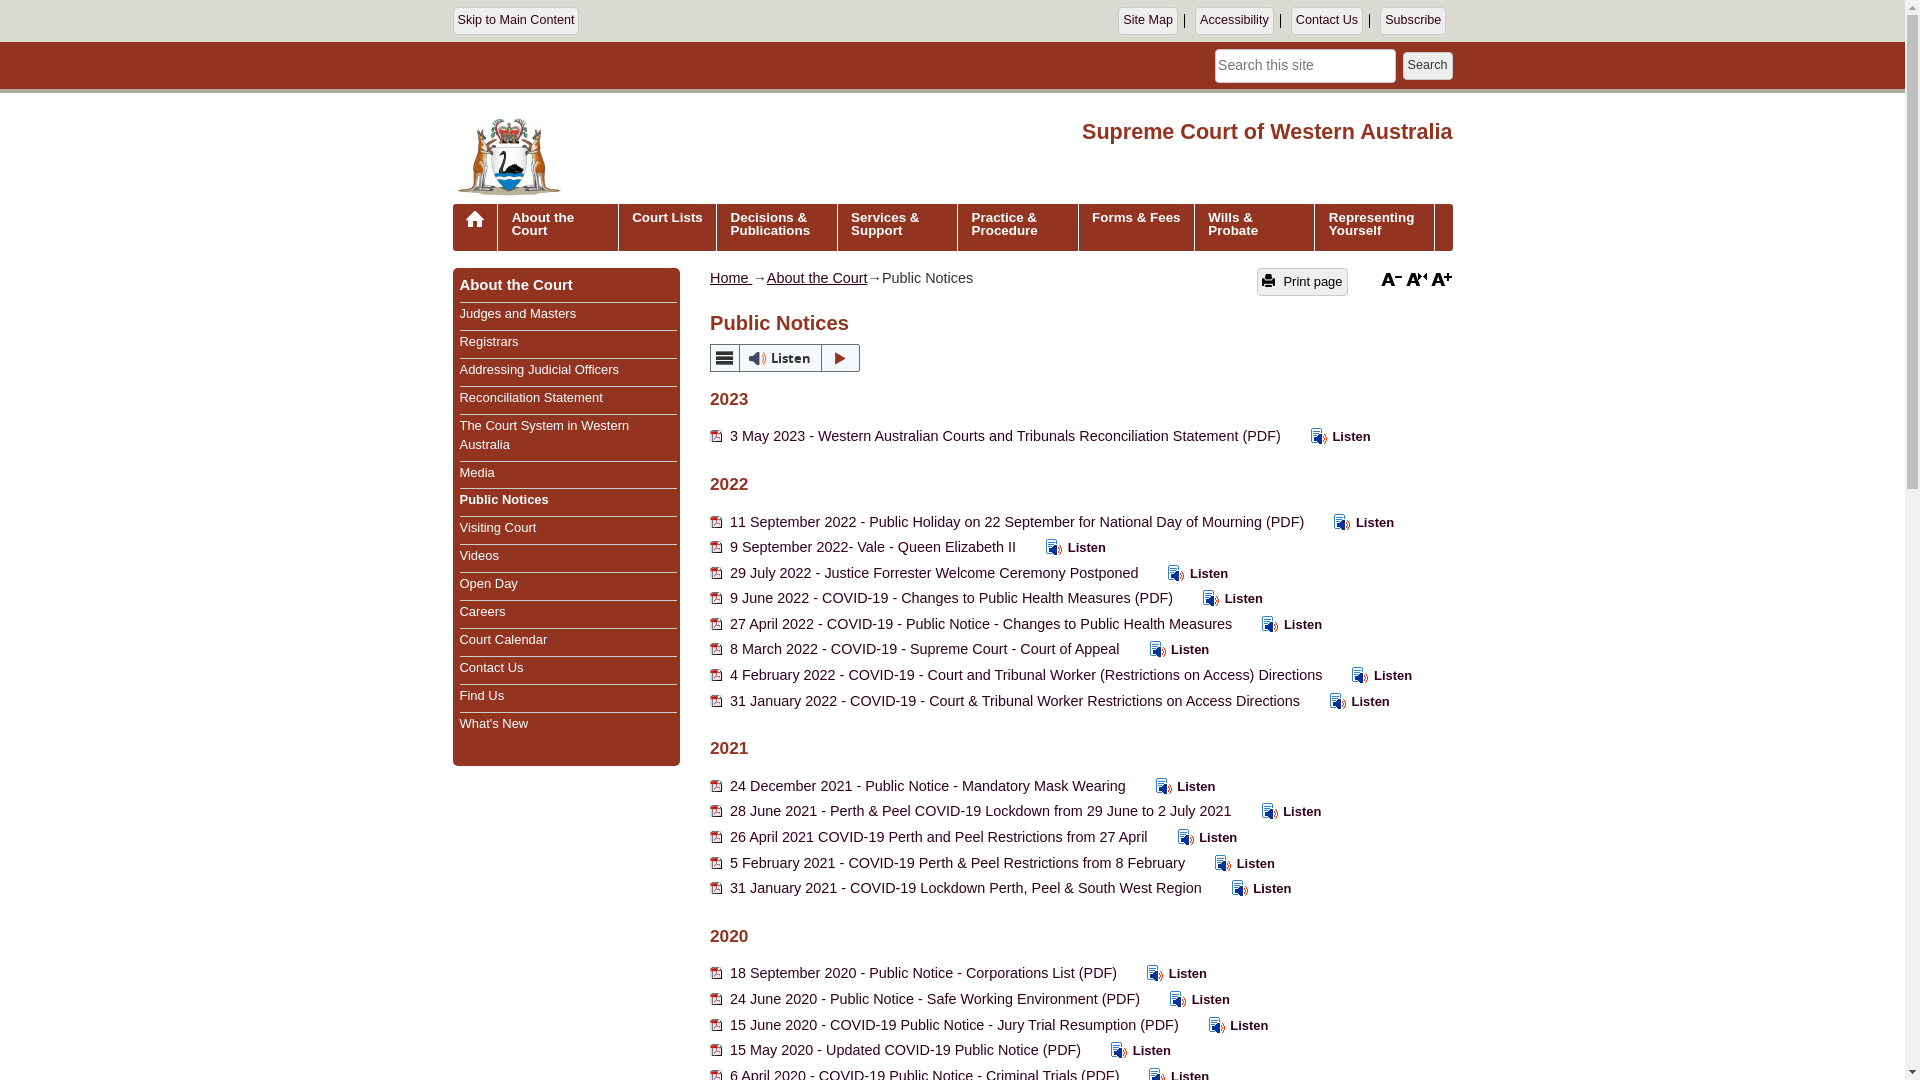  What do you see at coordinates (1136, 228) in the screenshot?
I see `Forms & Fees` at bounding box center [1136, 228].